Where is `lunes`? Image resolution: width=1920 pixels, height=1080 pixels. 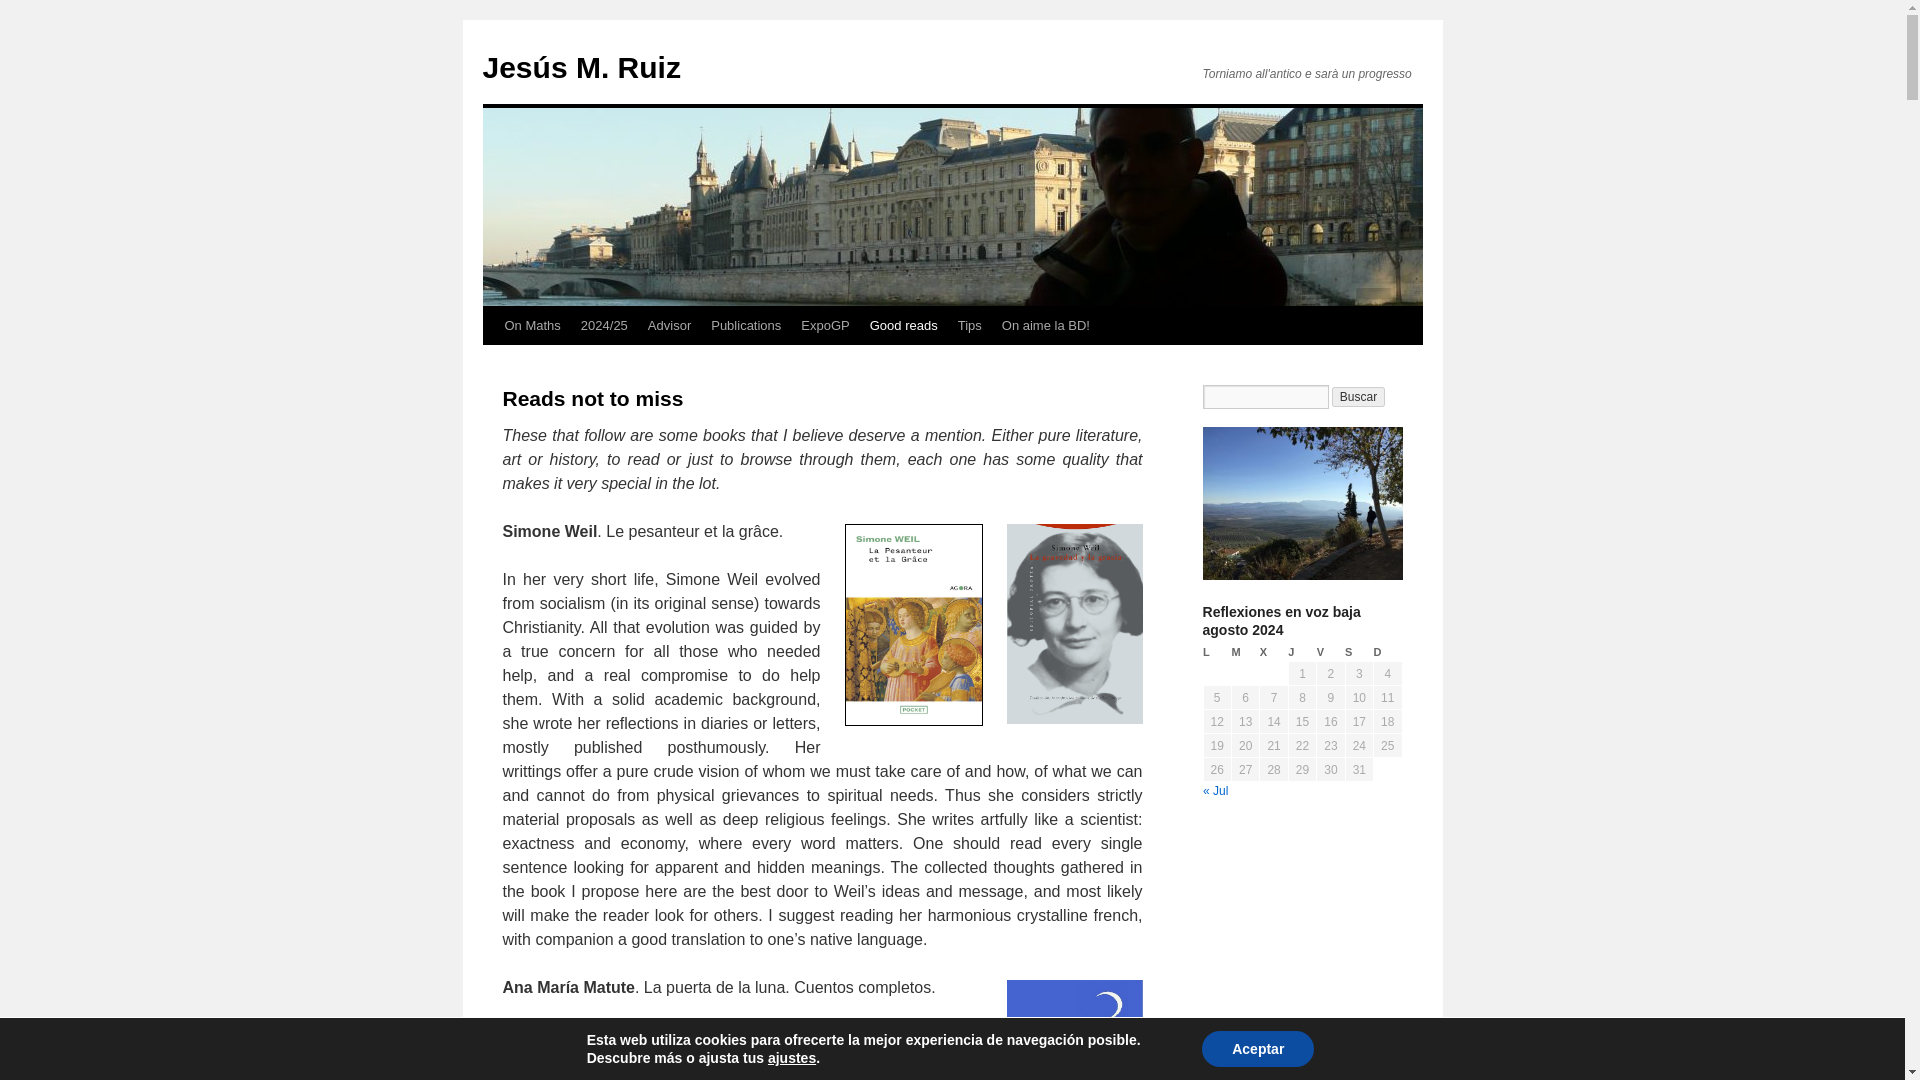 lunes is located at coordinates (1216, 652).